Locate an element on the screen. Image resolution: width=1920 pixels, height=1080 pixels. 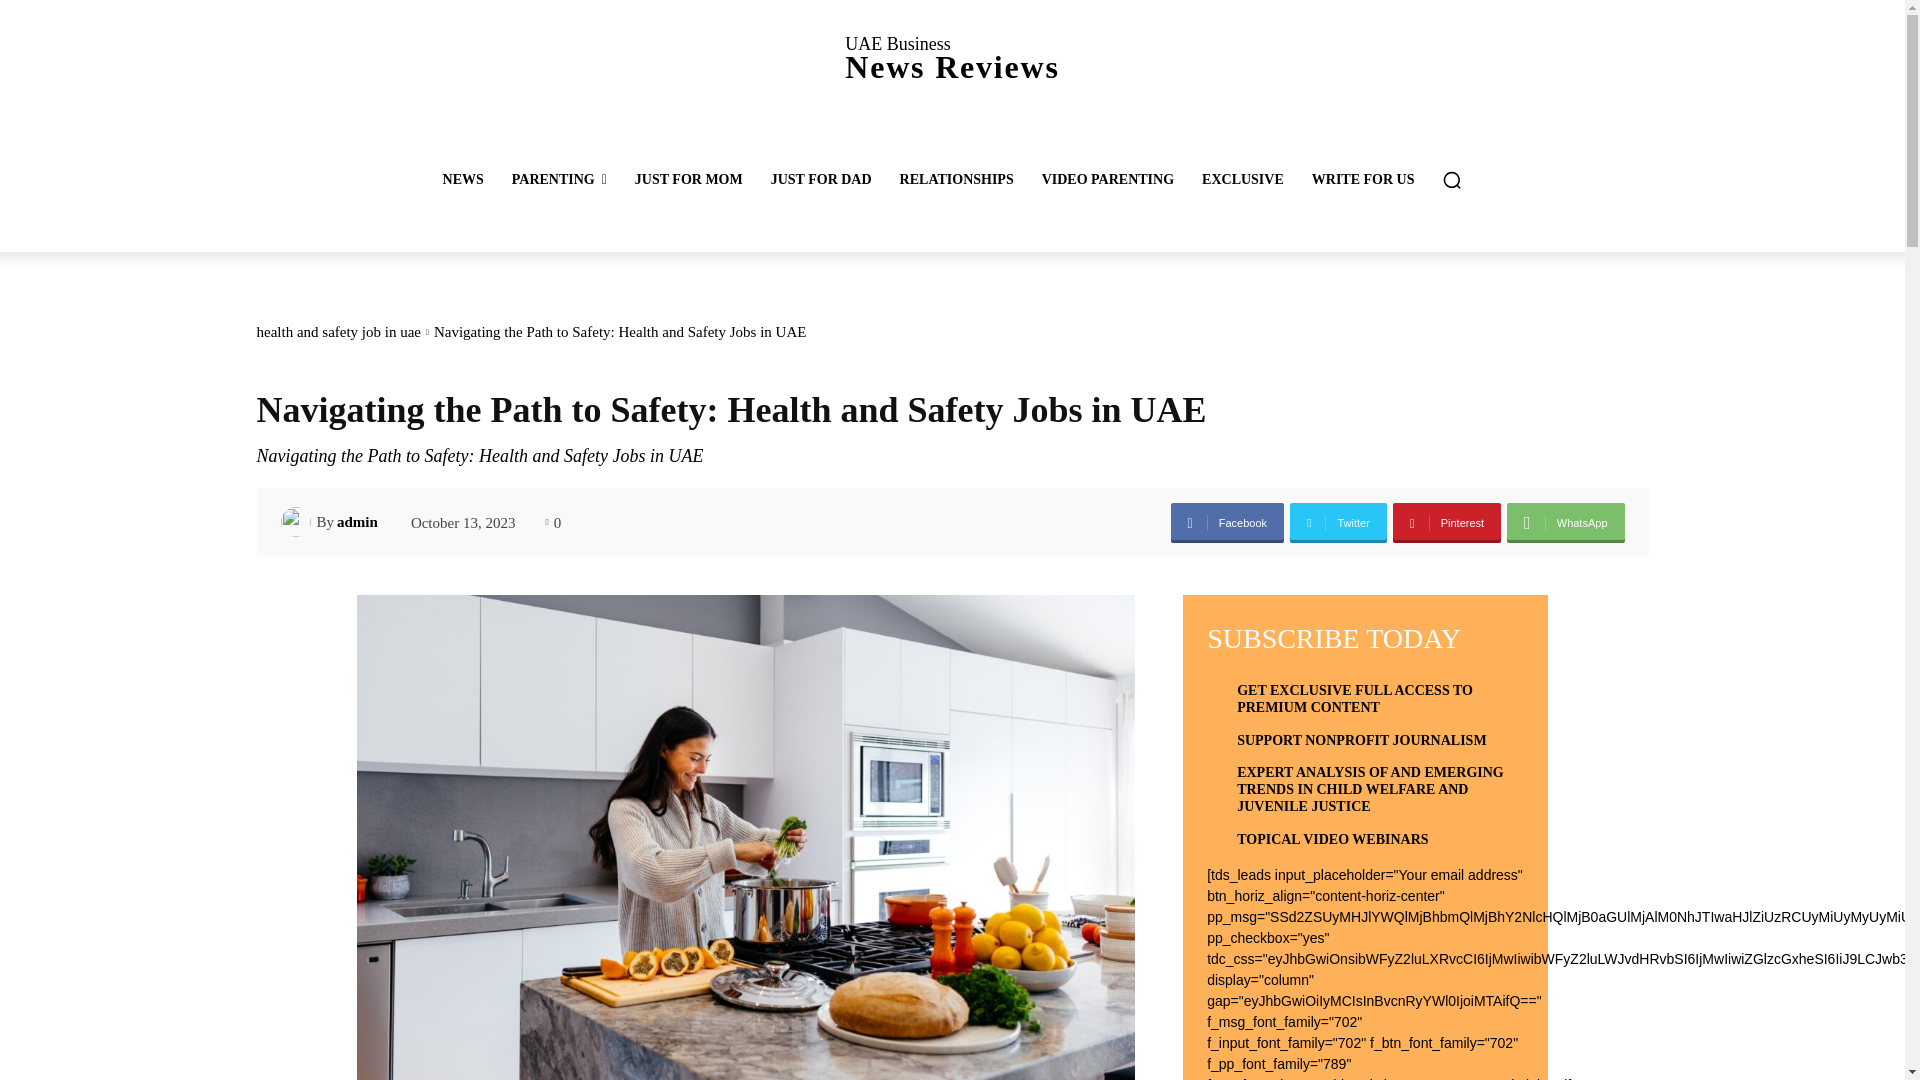
EXCLUSIVE is located at coordinates (1242, 180).